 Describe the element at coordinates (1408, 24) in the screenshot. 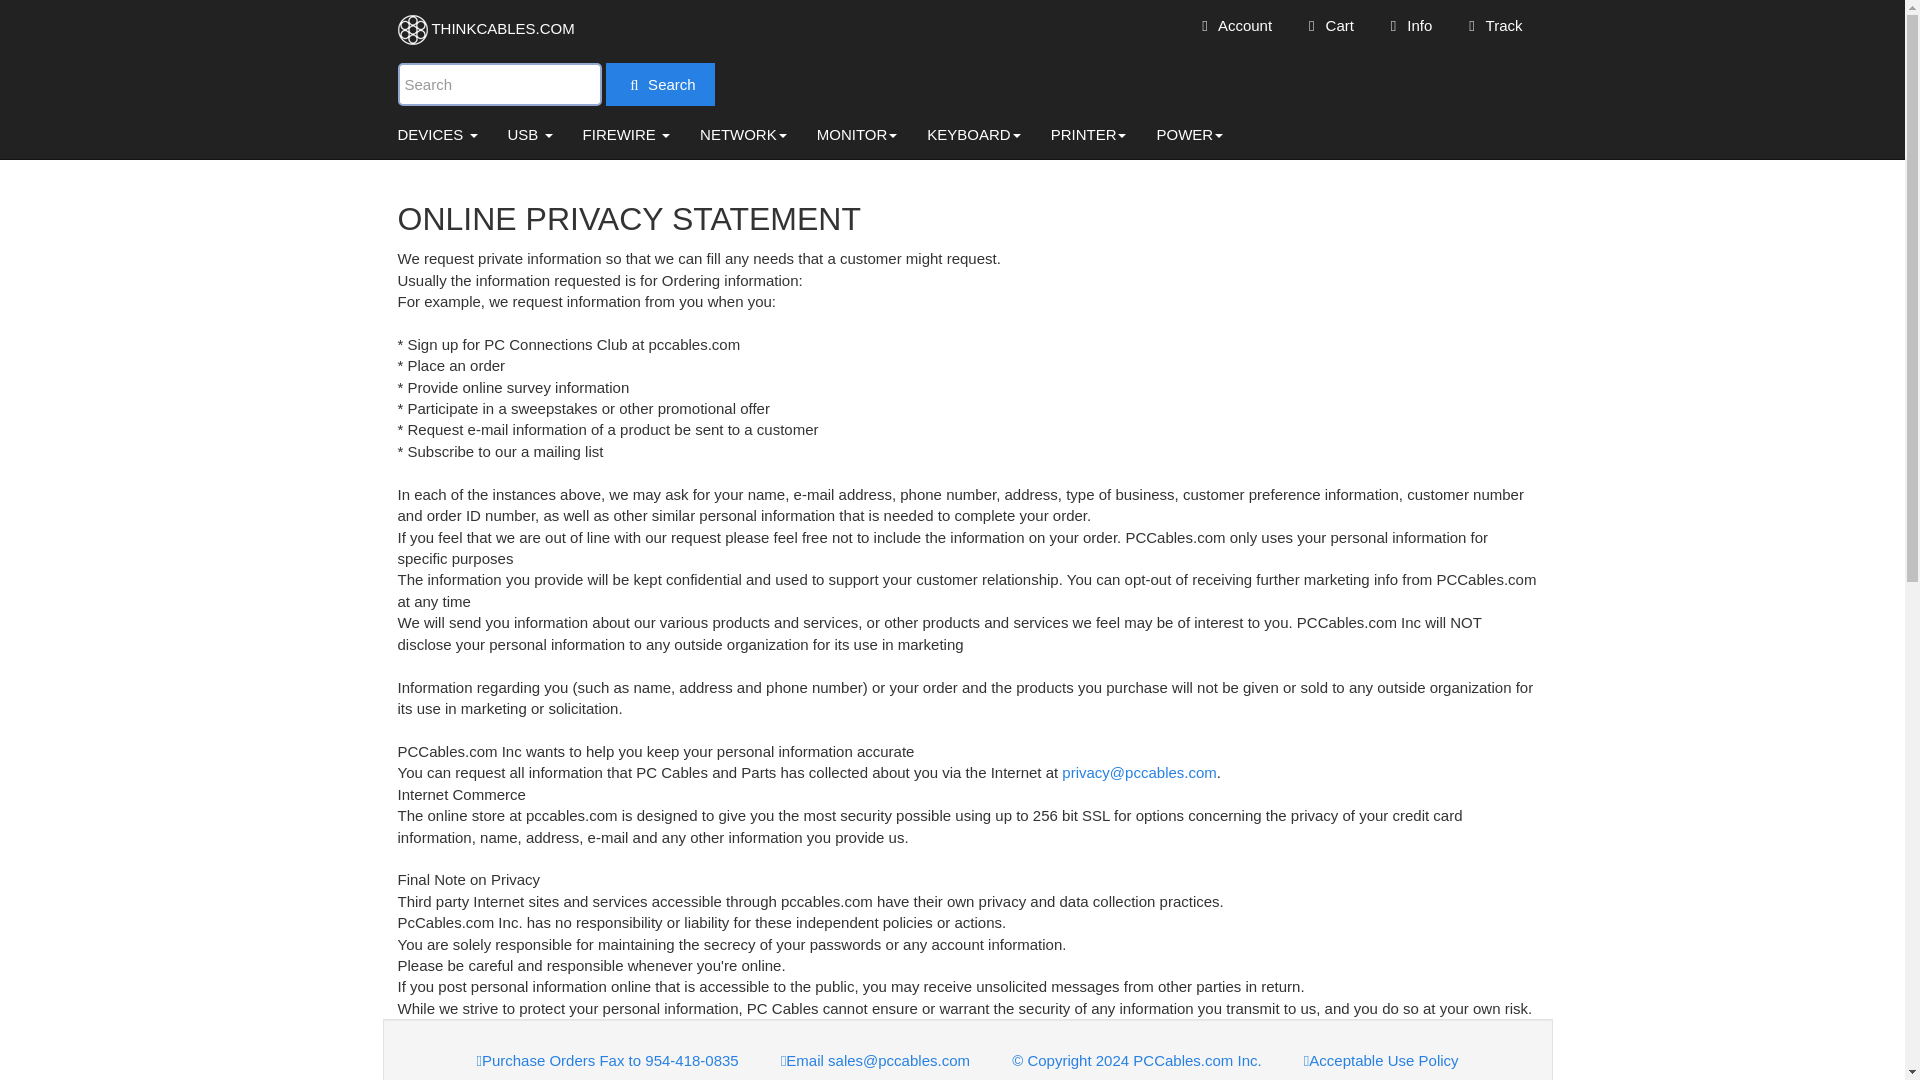

I see `Info` at that location.